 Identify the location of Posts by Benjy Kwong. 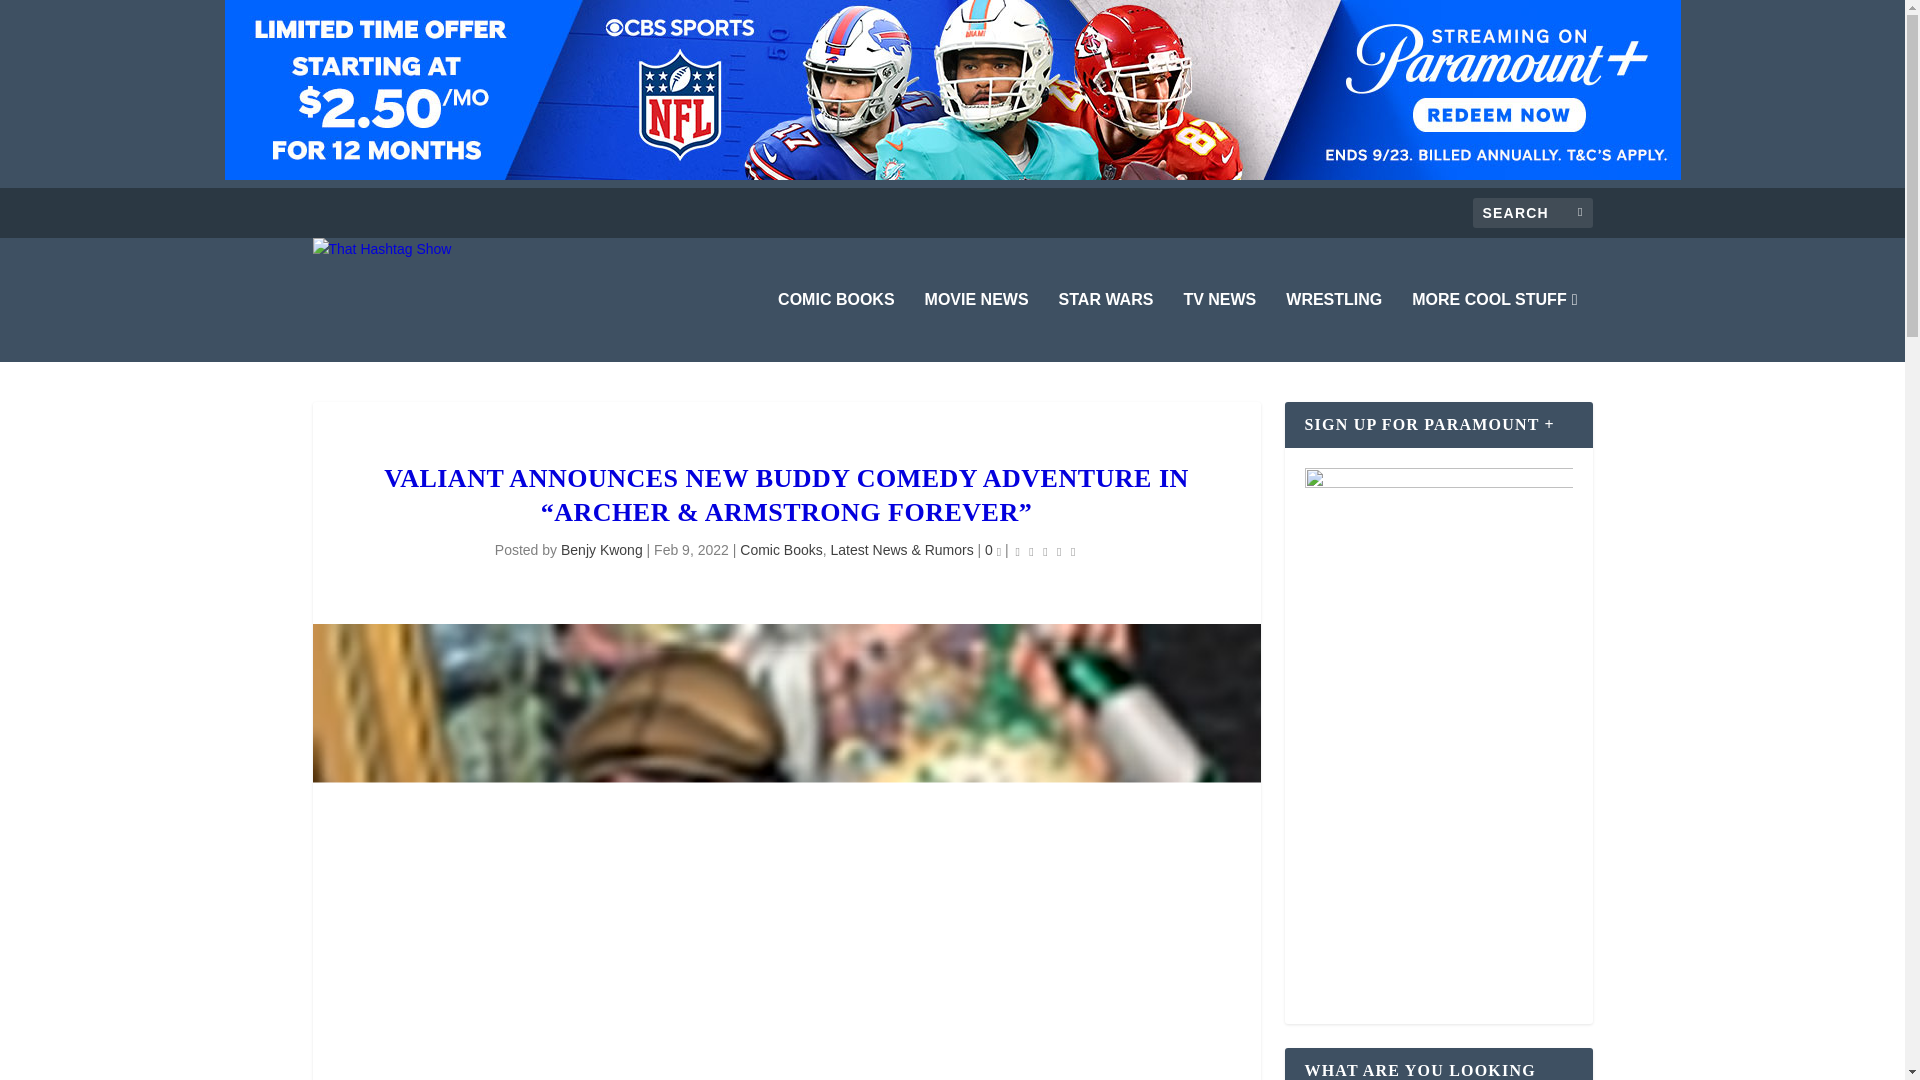
(602, 550).